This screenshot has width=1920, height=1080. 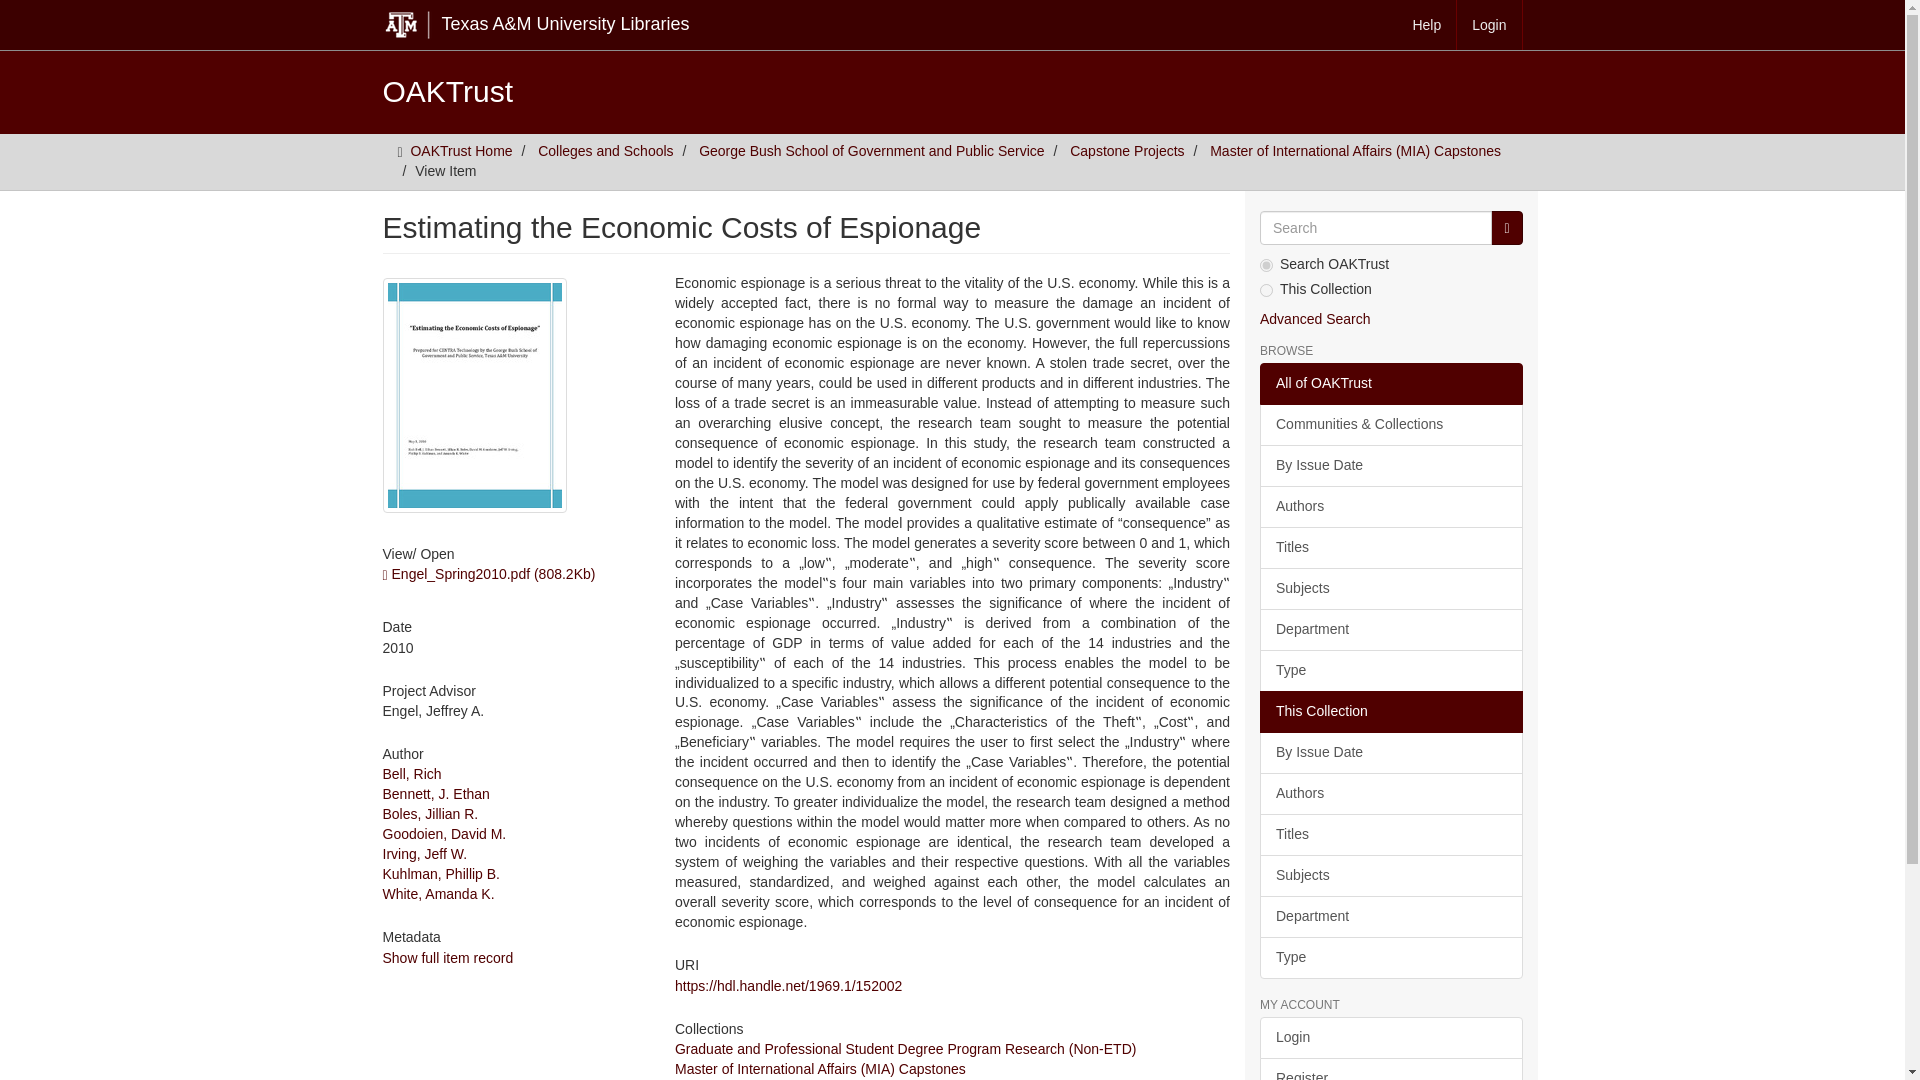 What do you see at coordinates (424, 853) in the screenshot?
I see `Irving, Jeff W.` at bounding box center [424, 853].